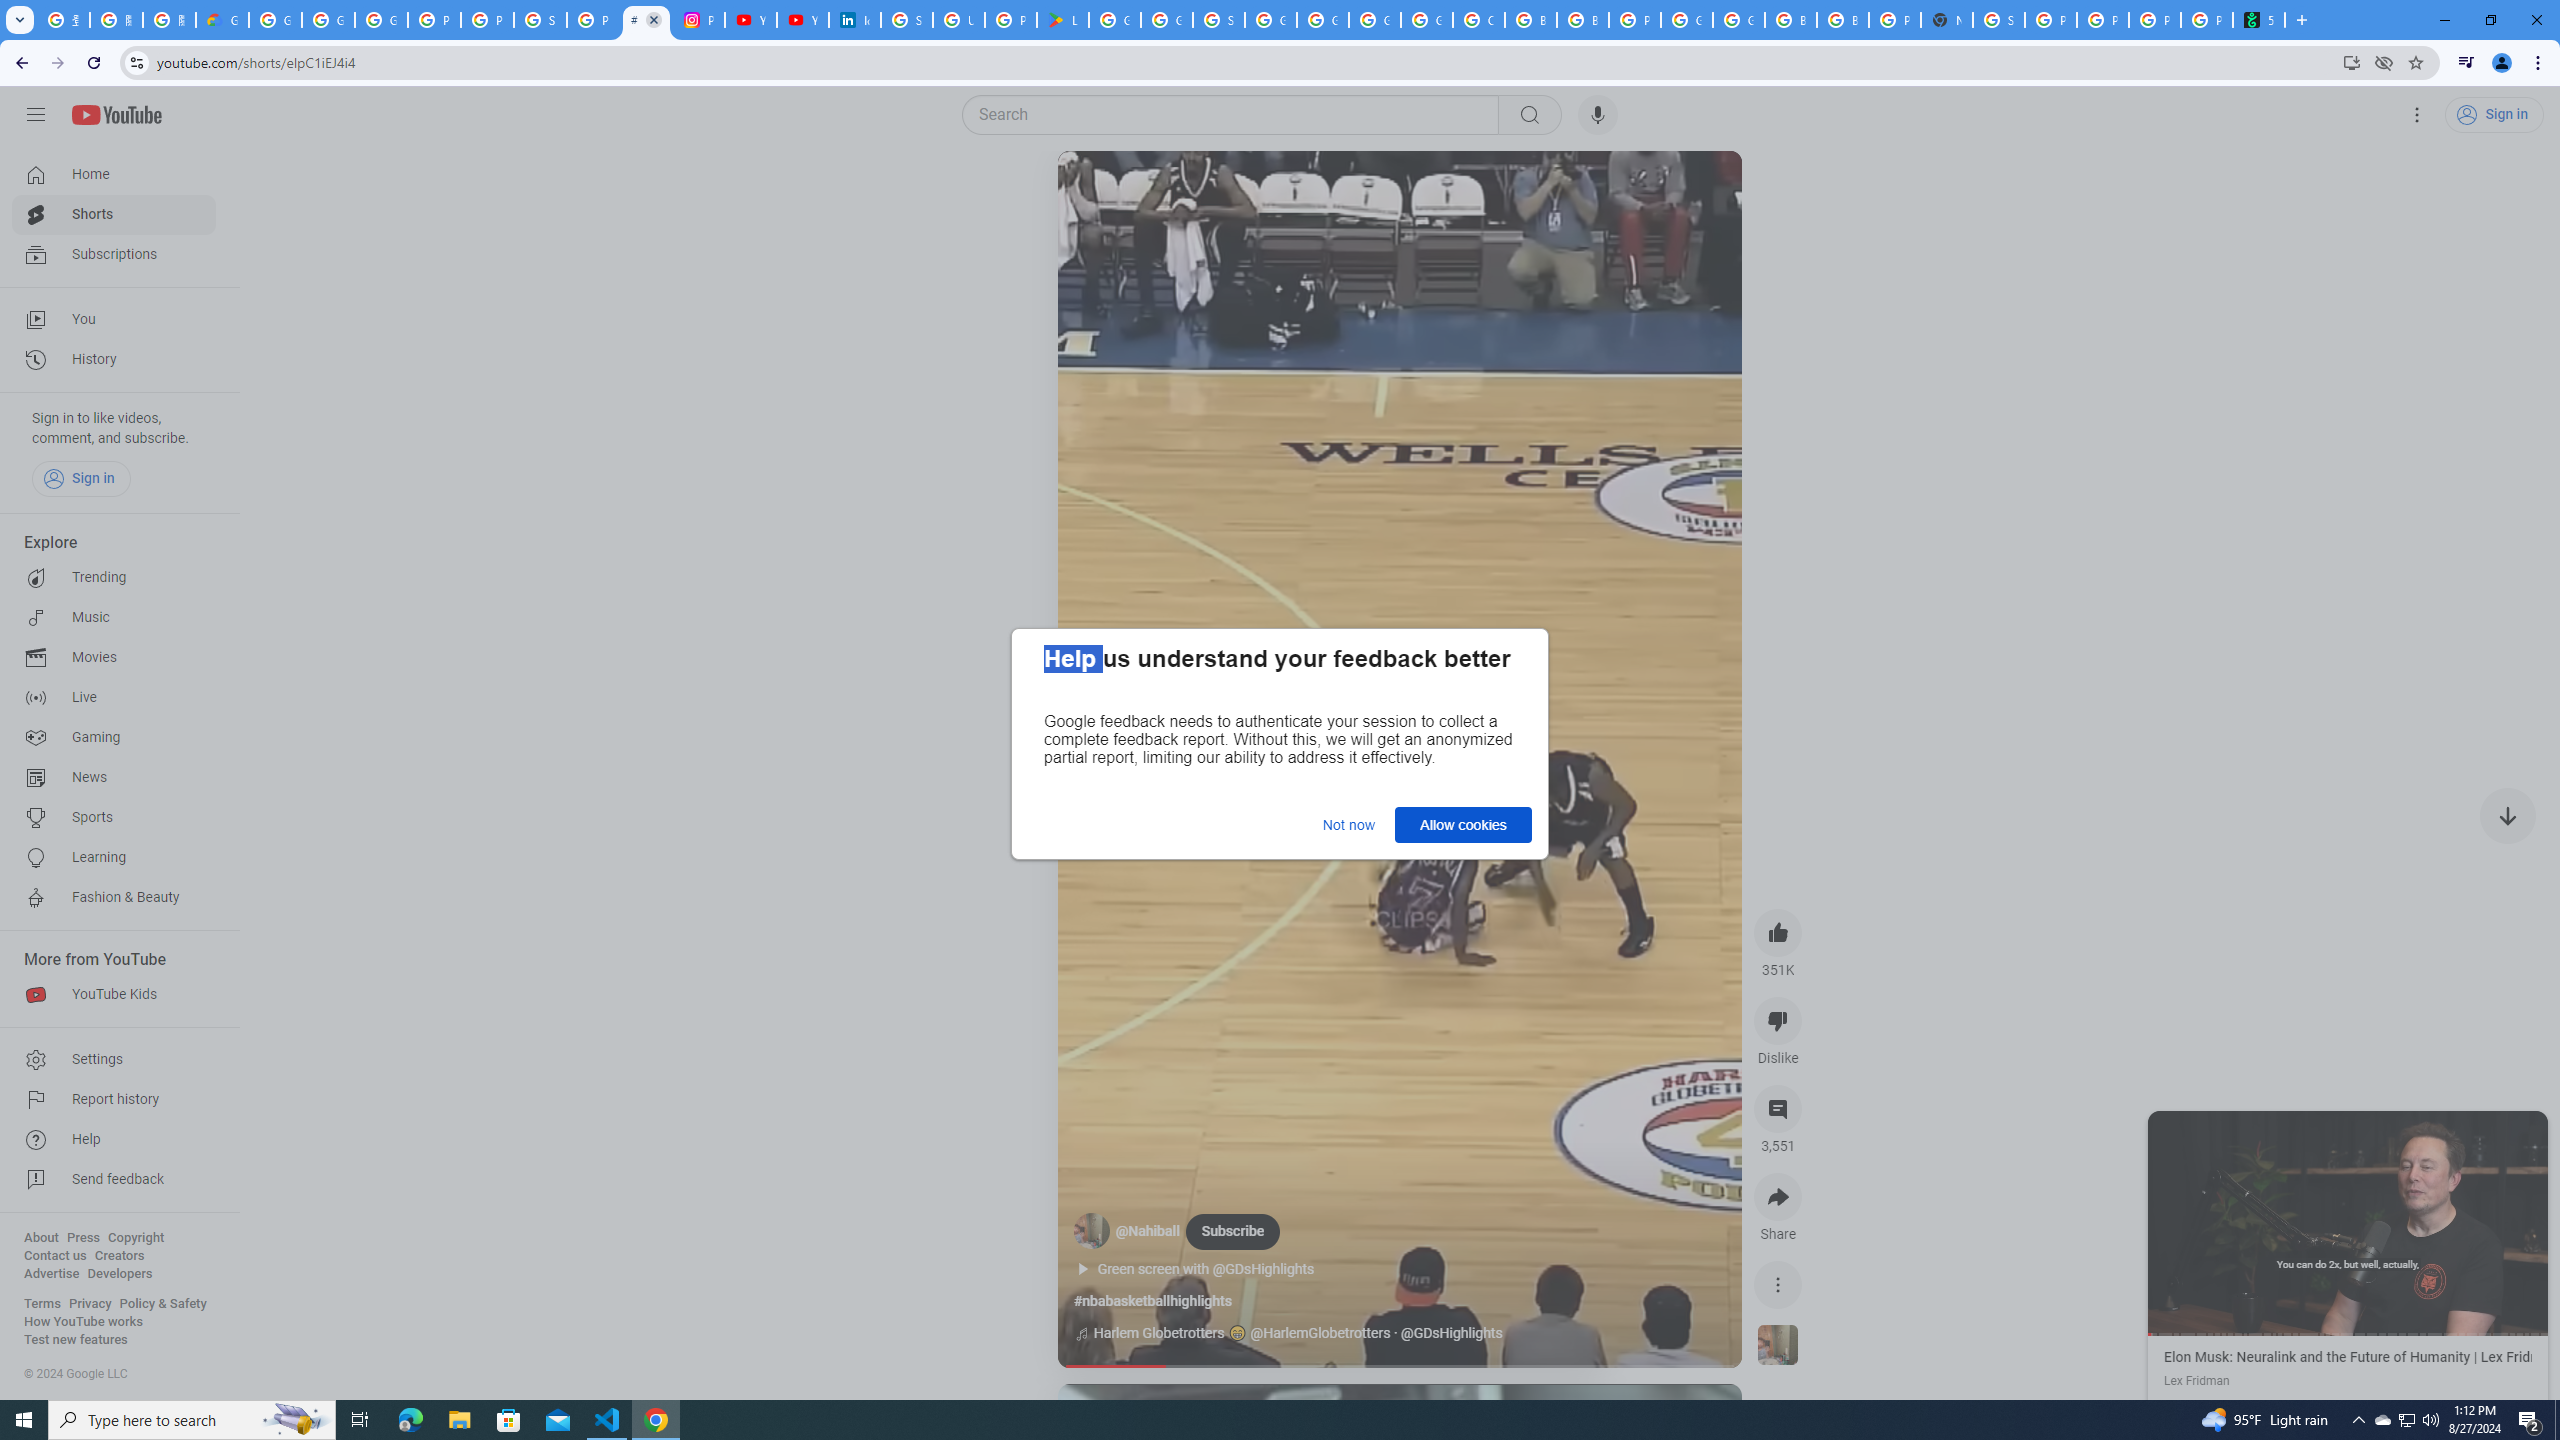  What do you see at coordinates (646, 20) in the screenshot?
I see `#nbabasketballhighlights - YouTube` at bounding box center [646, 20].